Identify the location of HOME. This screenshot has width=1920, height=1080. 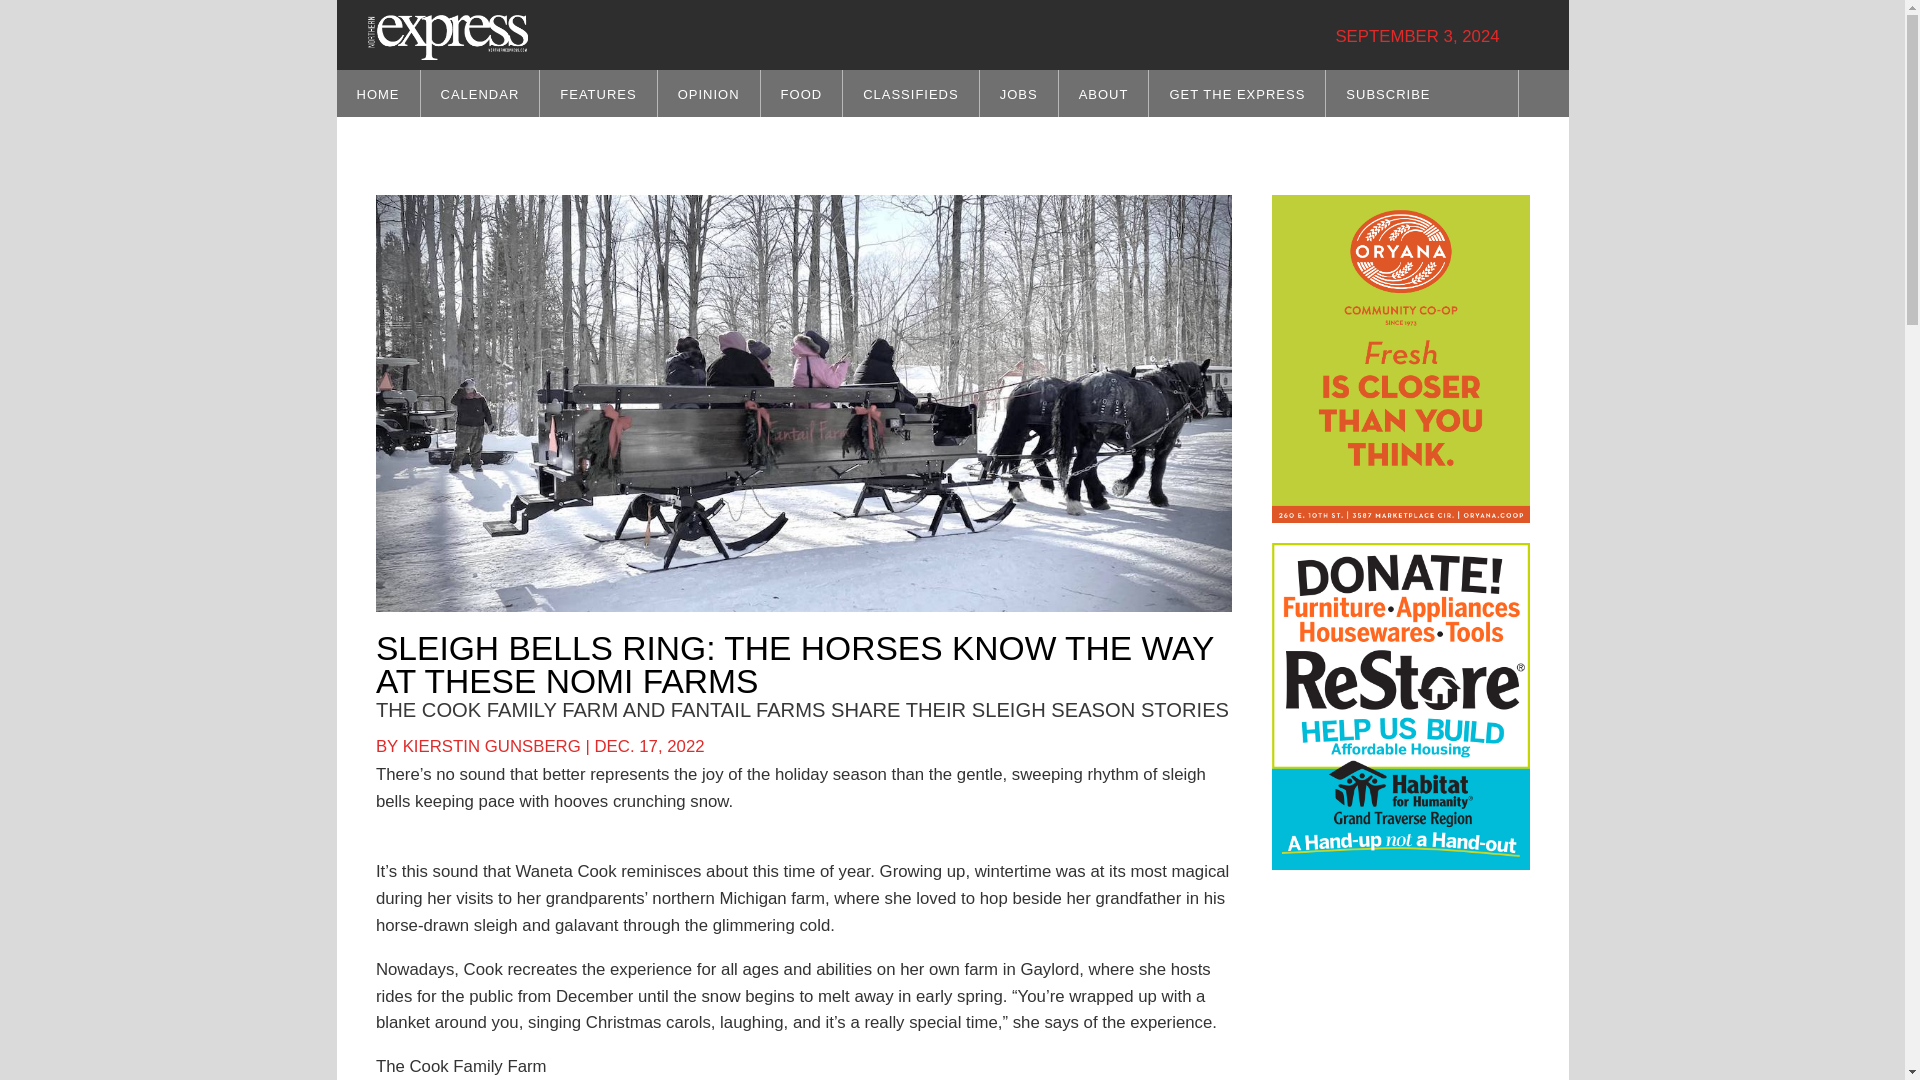
(377, 93).